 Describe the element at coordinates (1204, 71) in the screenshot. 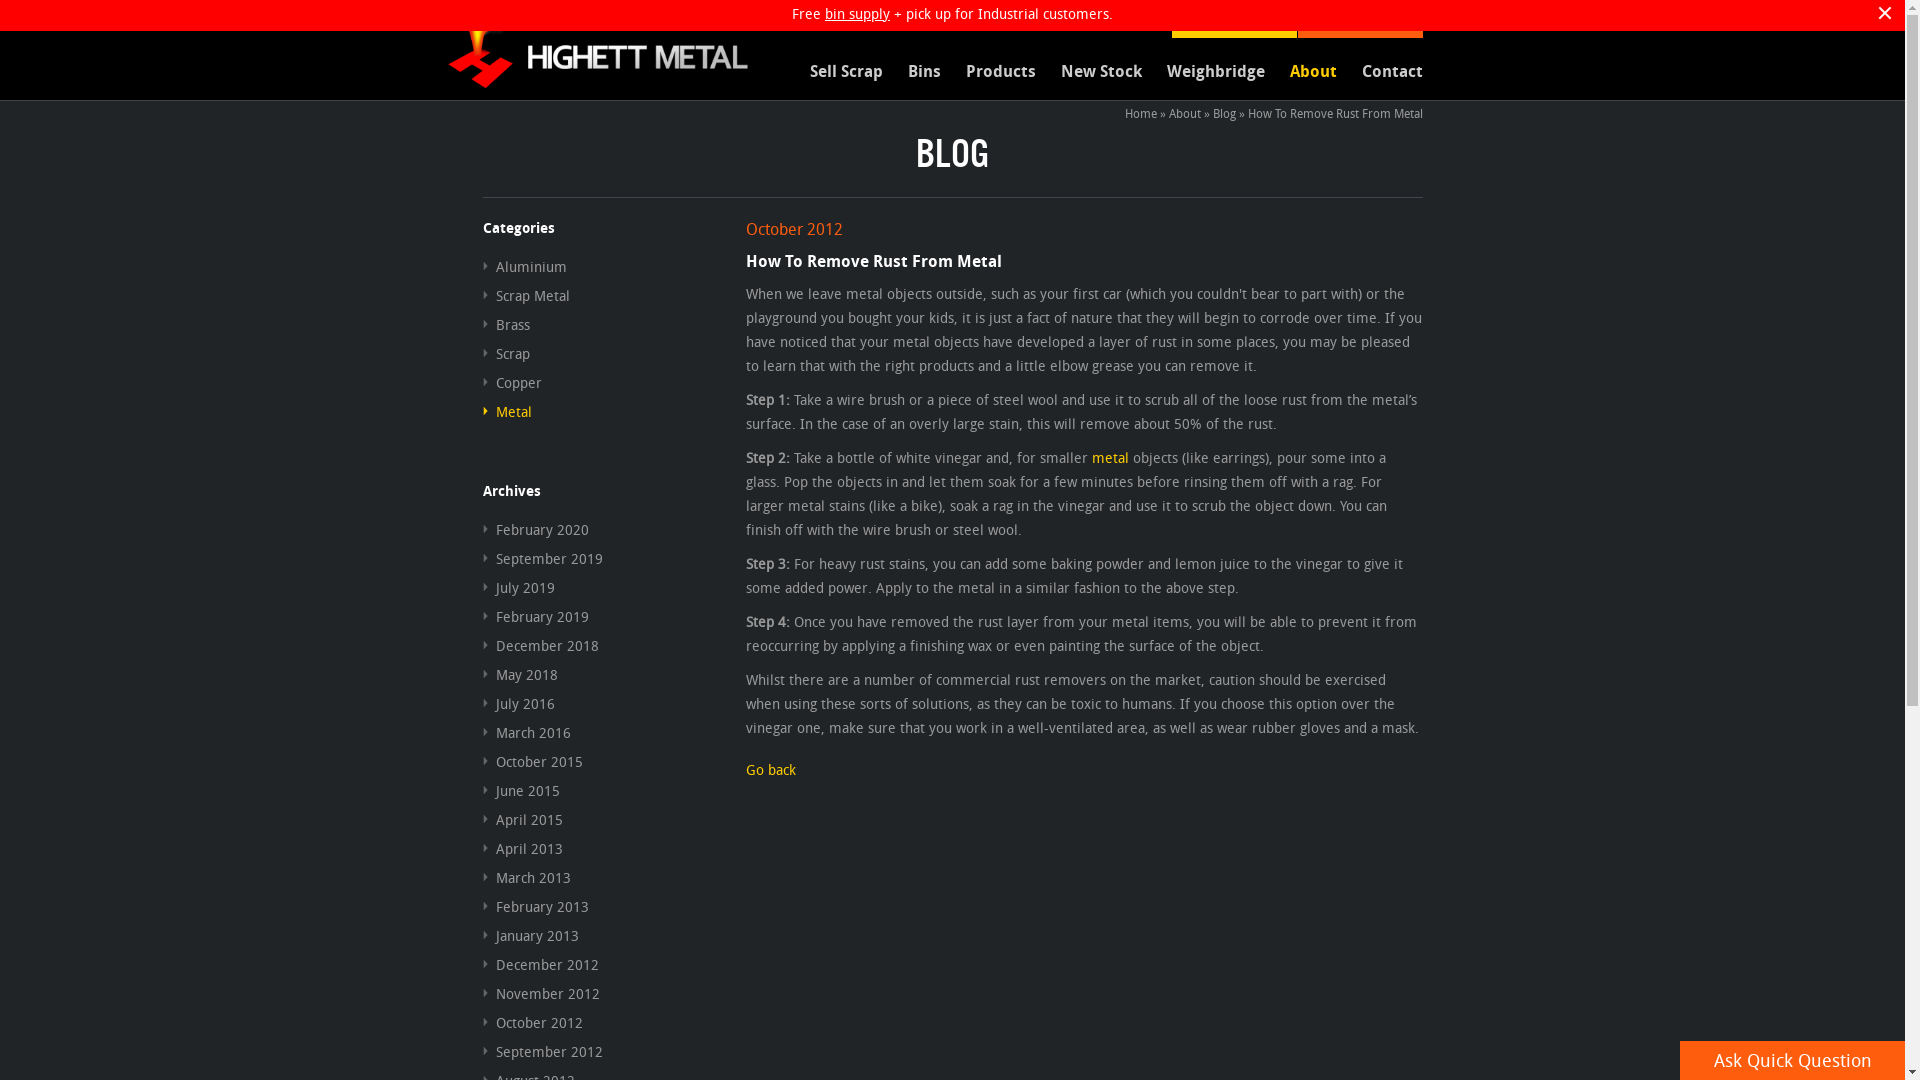

I see `Weighbridge` at that location.